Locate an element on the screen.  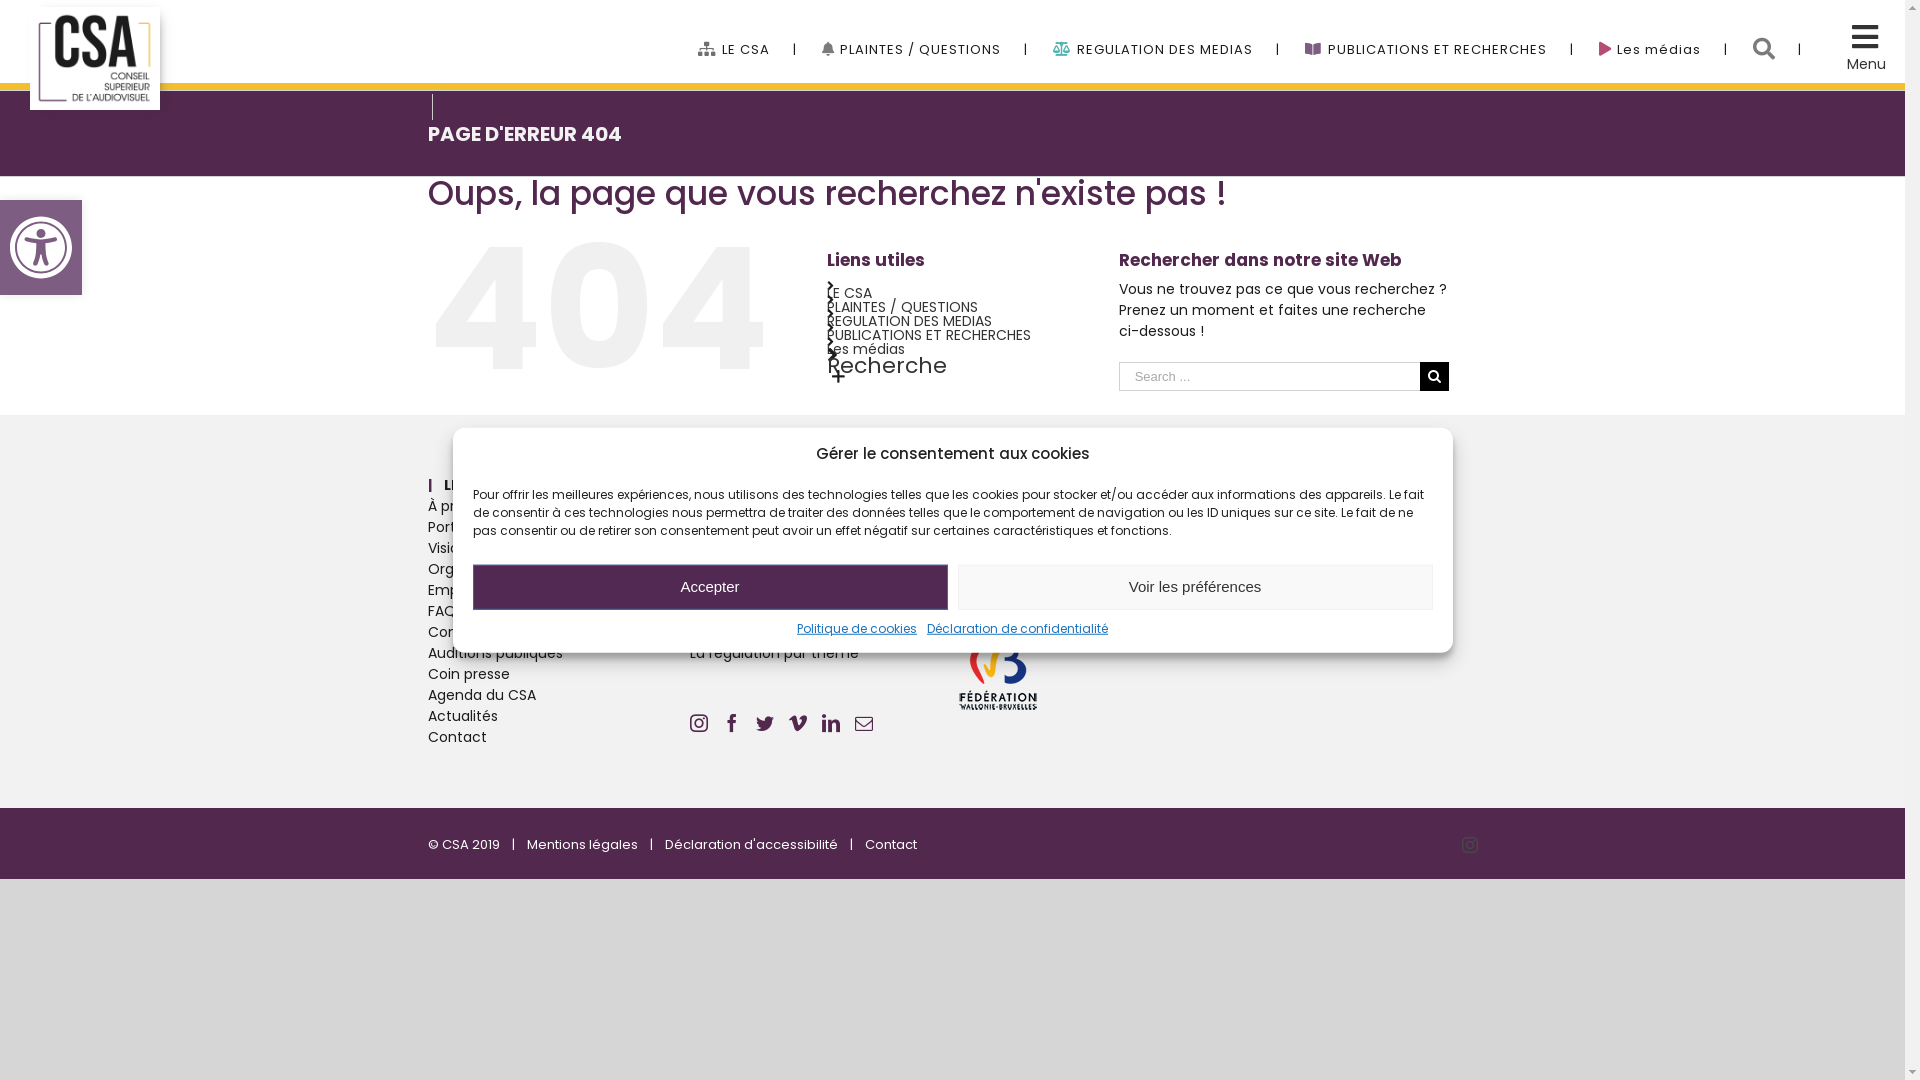
Accepter is located at coordinates (710, 586).